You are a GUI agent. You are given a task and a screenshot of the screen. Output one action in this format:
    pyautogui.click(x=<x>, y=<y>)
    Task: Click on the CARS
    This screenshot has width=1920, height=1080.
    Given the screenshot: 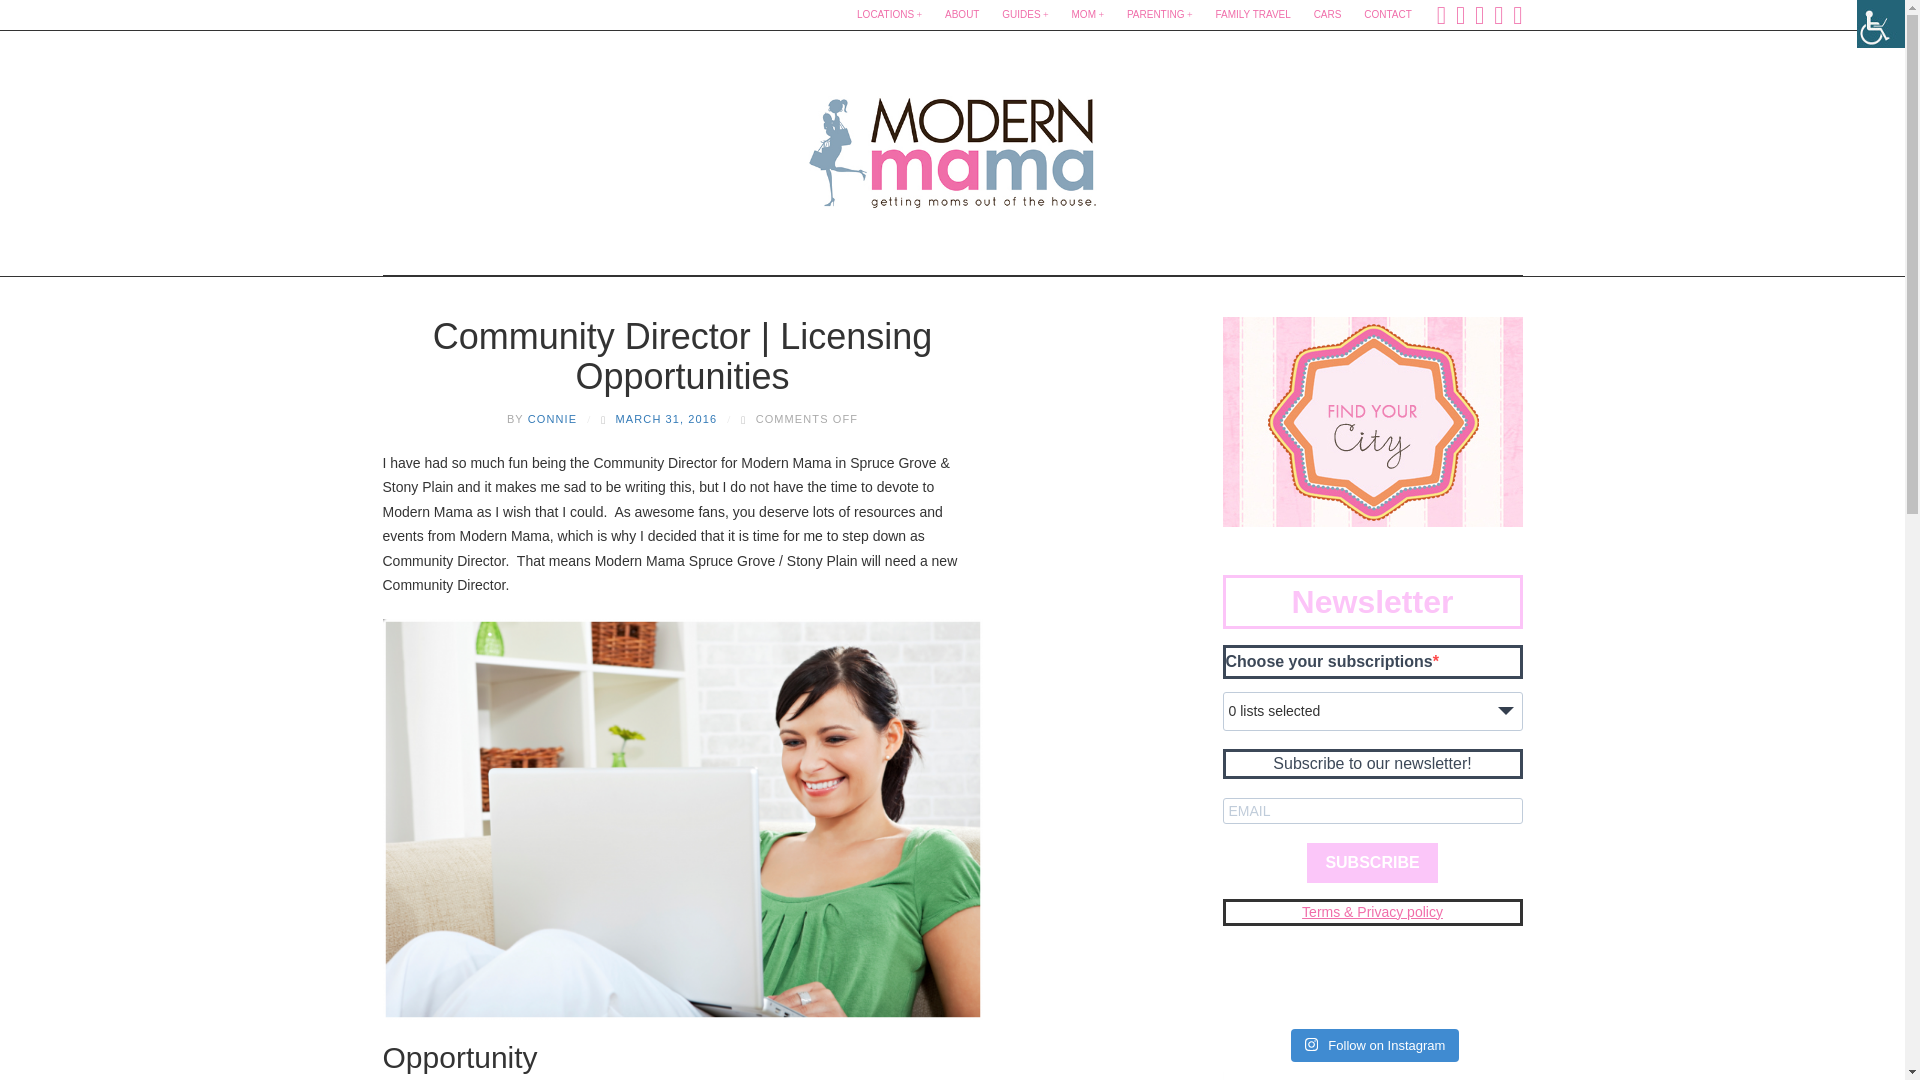 What is the action you would take?
    pyautogui.click(x=1327, y=15)
    